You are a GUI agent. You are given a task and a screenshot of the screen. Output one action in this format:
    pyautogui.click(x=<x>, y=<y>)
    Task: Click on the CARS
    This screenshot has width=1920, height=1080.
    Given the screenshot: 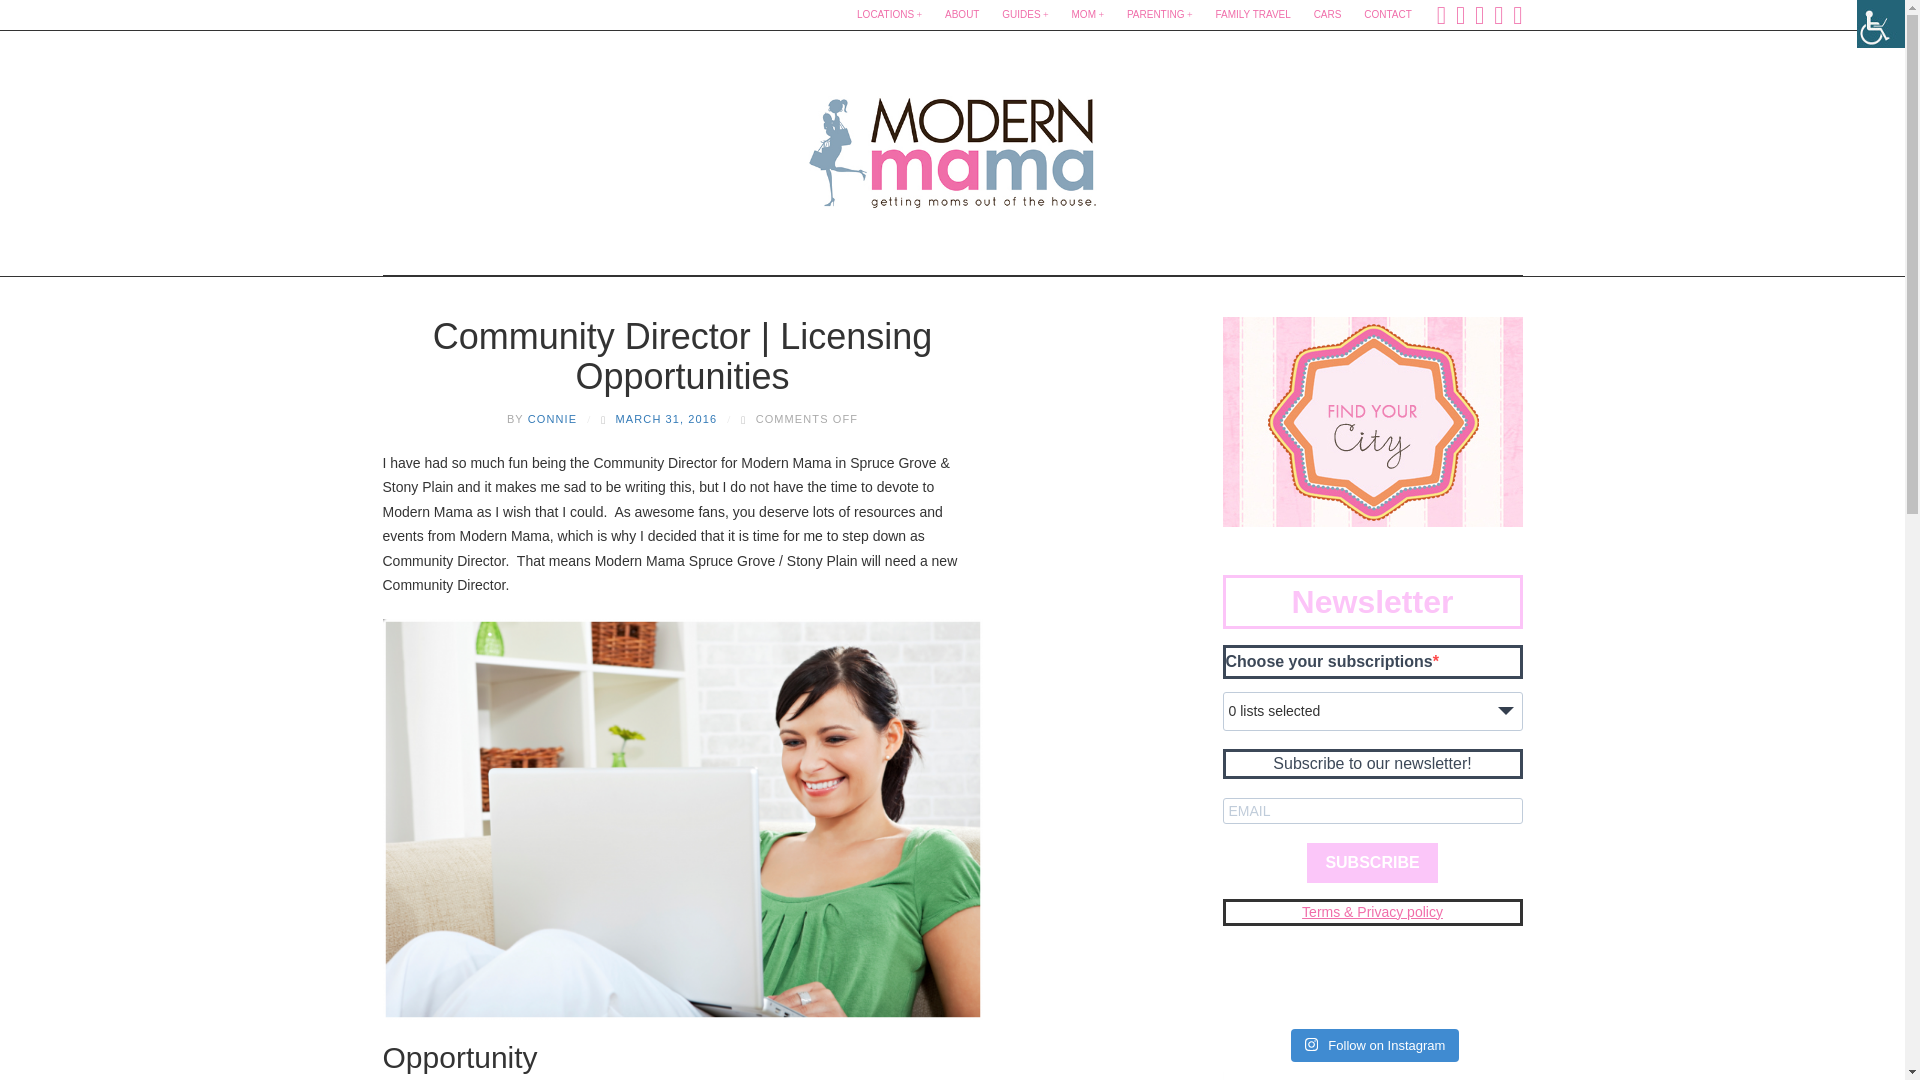 What is the action you would take?
    pyautogui.click(x=1327, y=15)
    